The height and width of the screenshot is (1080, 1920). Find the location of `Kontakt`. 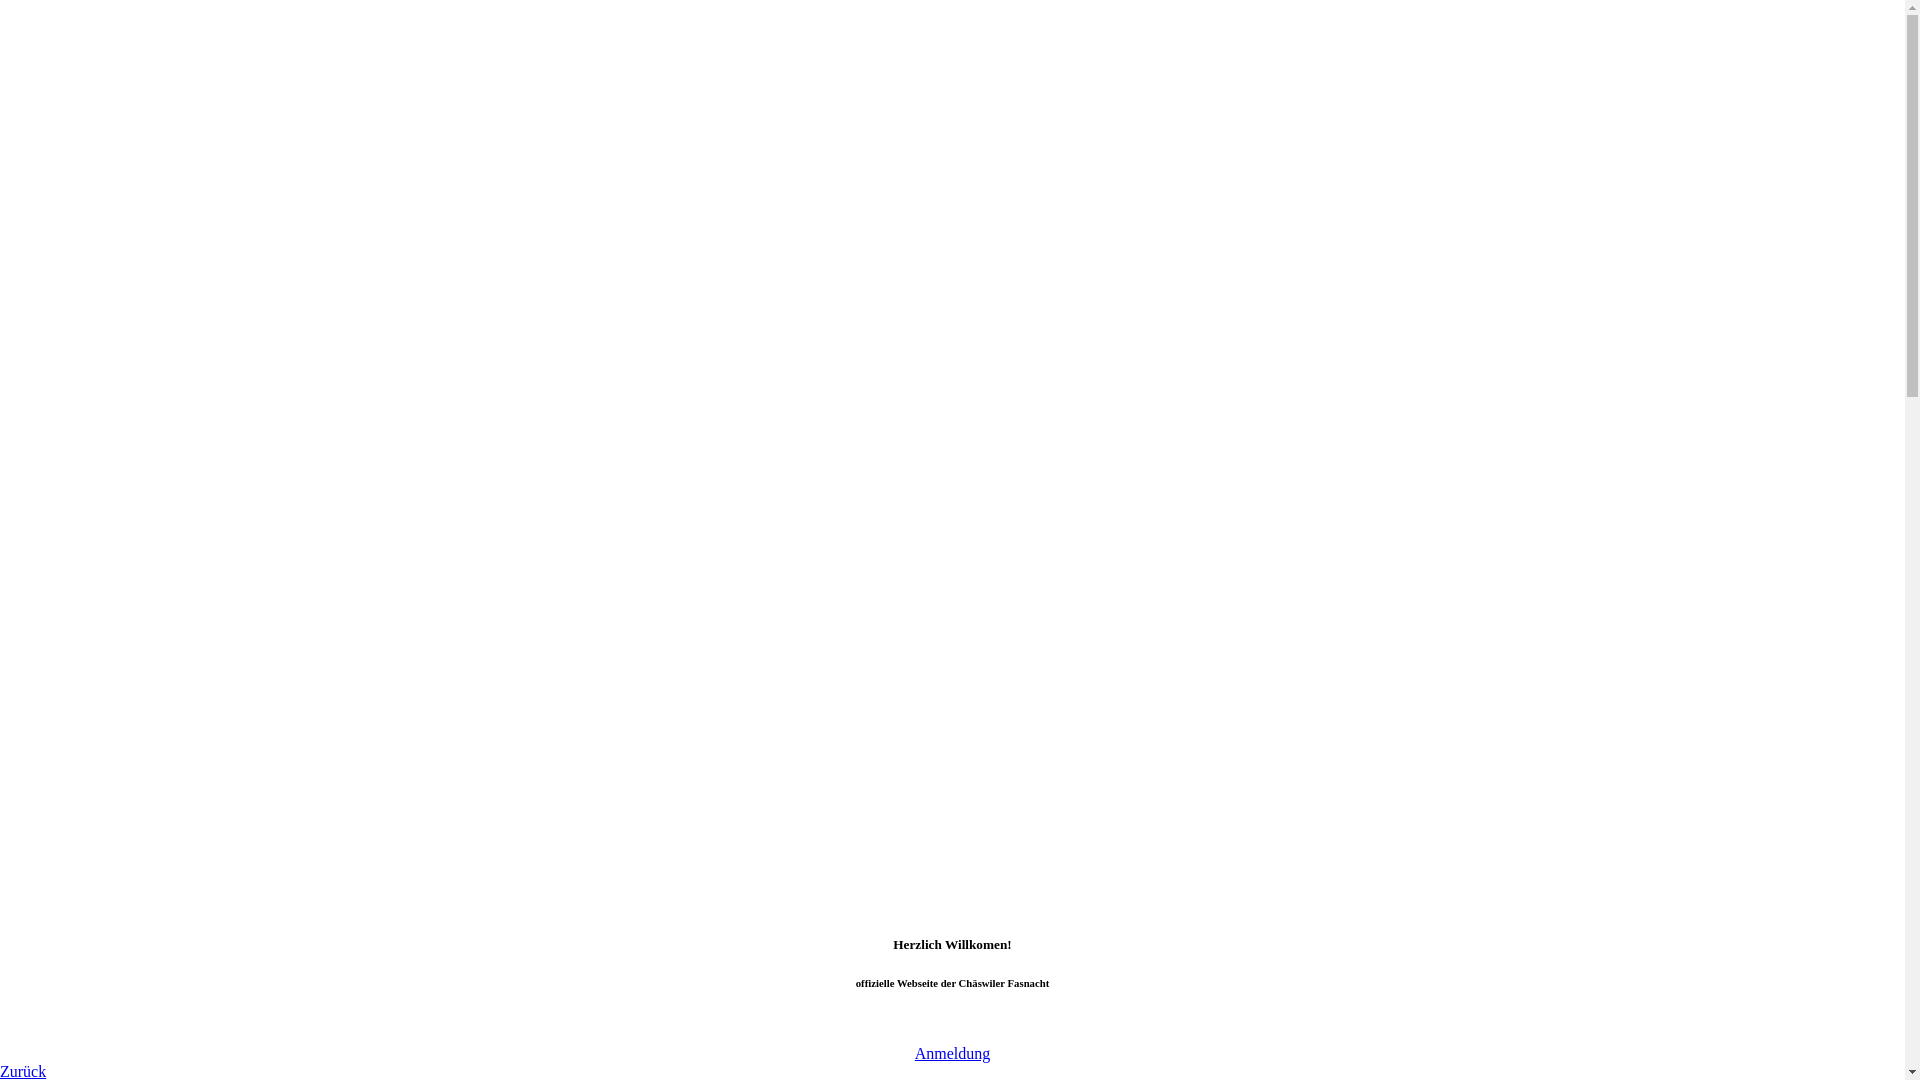

Kontakt is located at coordinates (106, 686).